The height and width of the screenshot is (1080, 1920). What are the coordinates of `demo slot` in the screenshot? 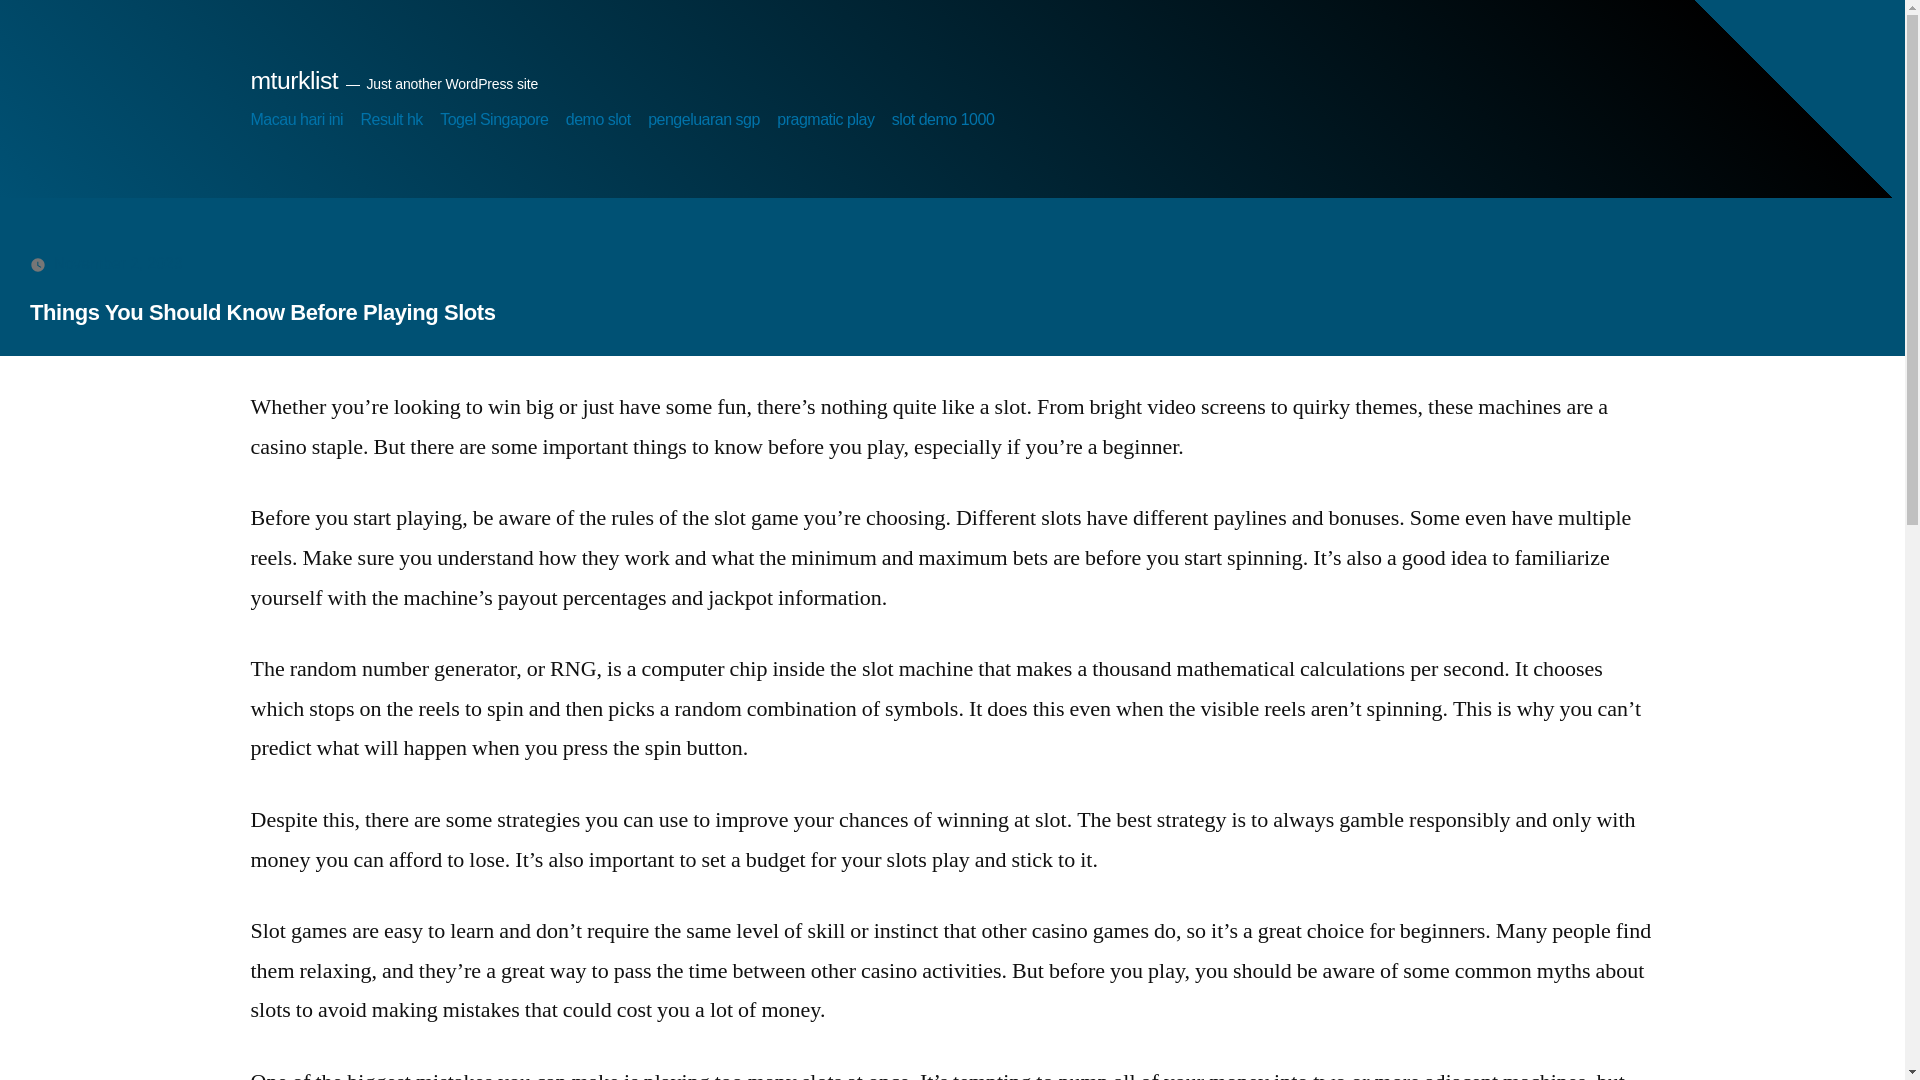 It's located at (598, 120).